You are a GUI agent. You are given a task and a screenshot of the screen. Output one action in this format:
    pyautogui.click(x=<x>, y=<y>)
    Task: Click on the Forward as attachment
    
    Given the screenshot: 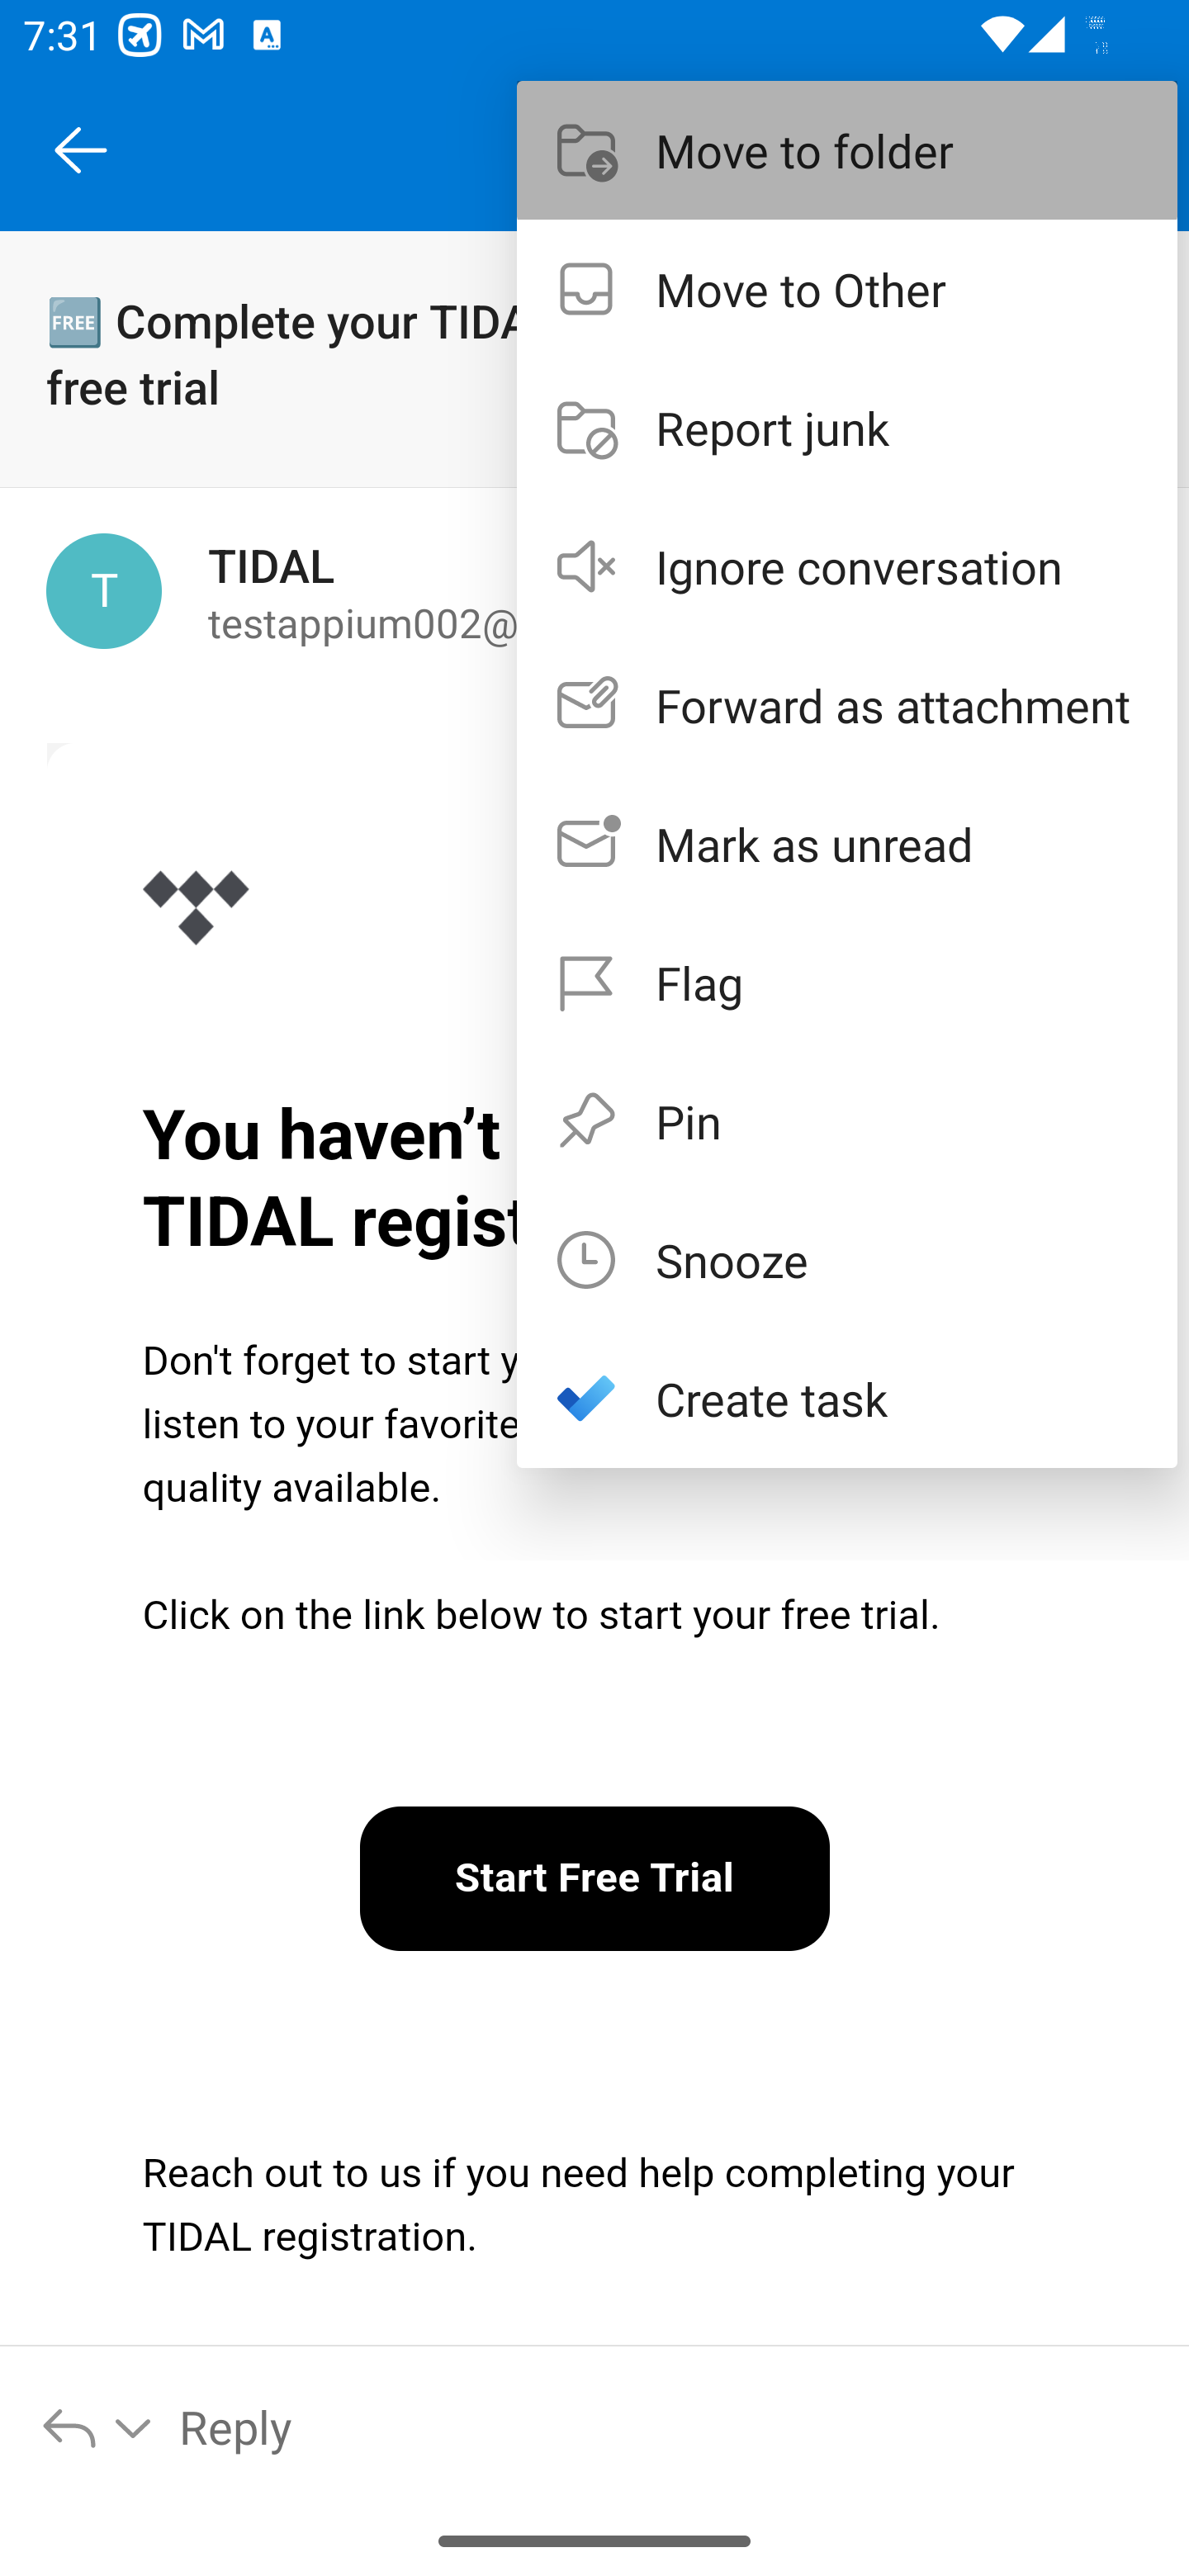 What is the action you would take?
    pyautogui.click(x=847, y=705)
    